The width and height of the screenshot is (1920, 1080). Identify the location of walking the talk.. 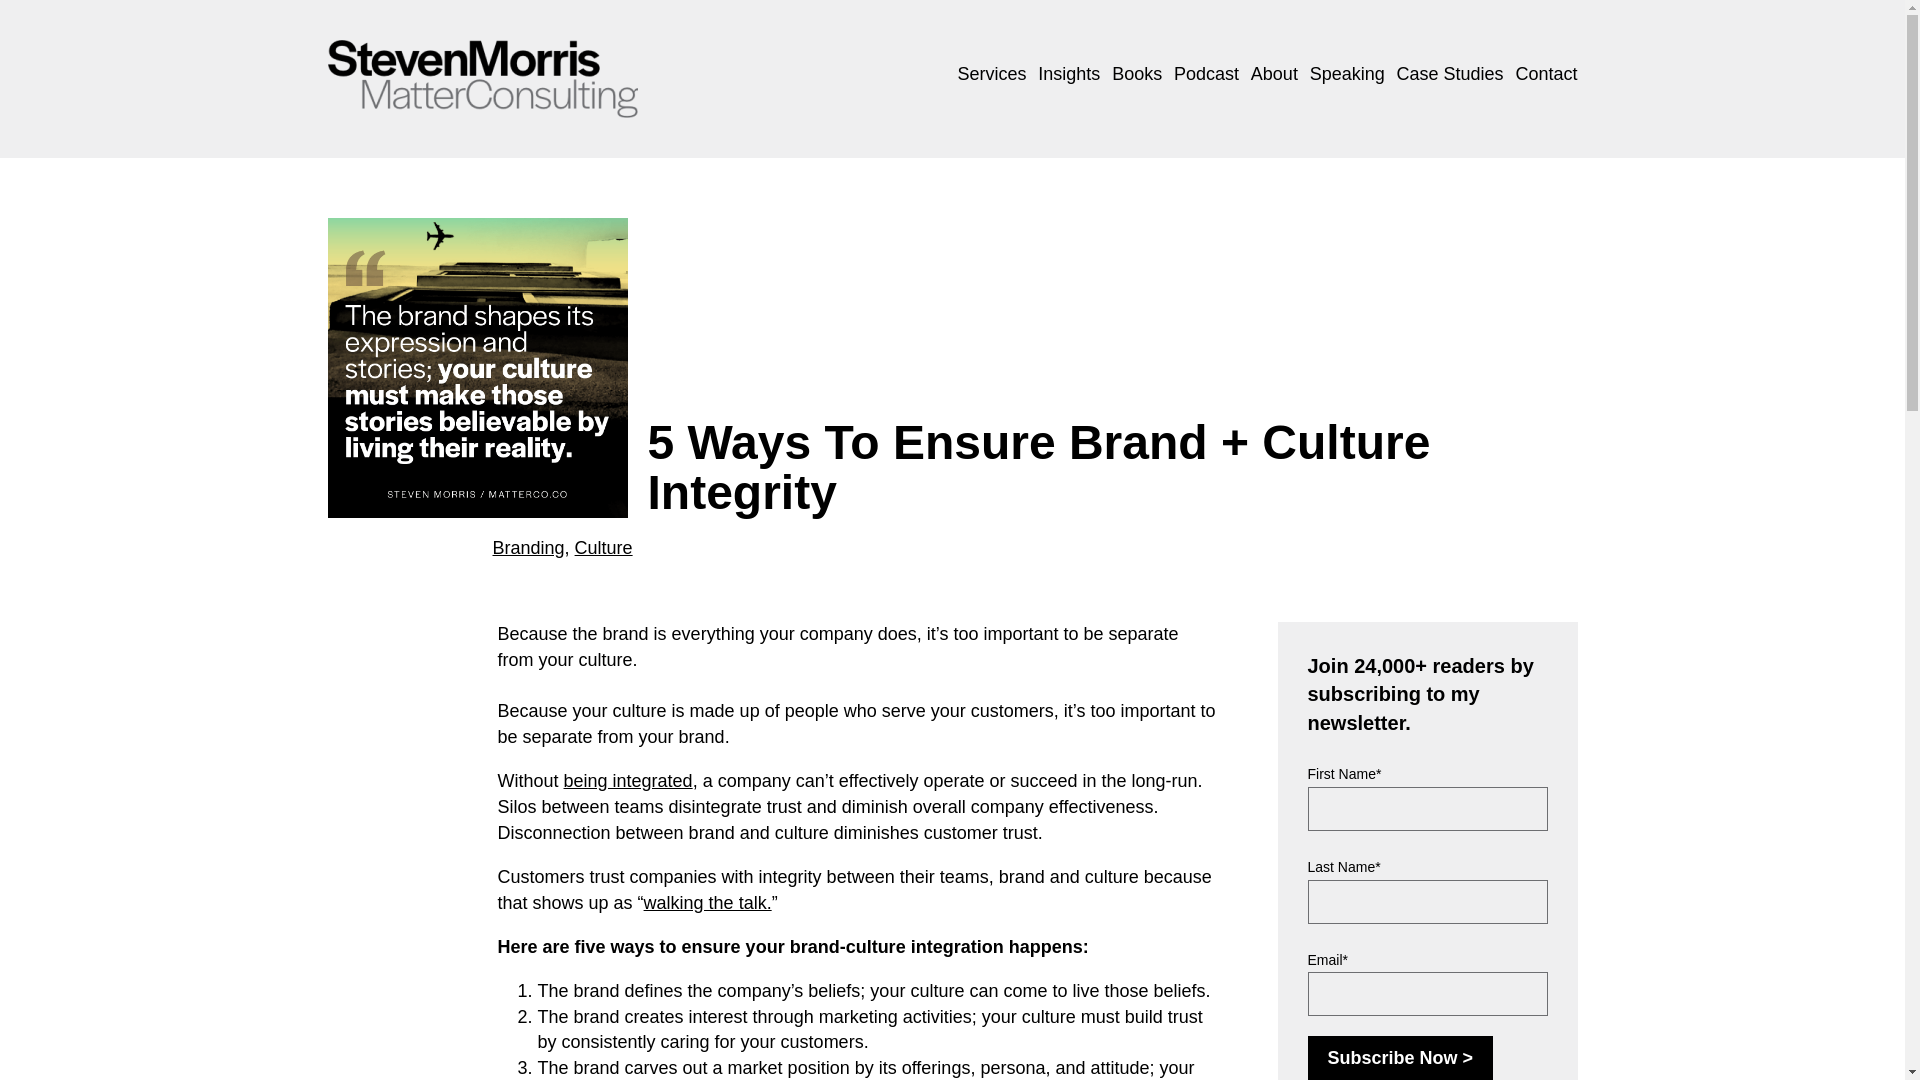
(707, 902).